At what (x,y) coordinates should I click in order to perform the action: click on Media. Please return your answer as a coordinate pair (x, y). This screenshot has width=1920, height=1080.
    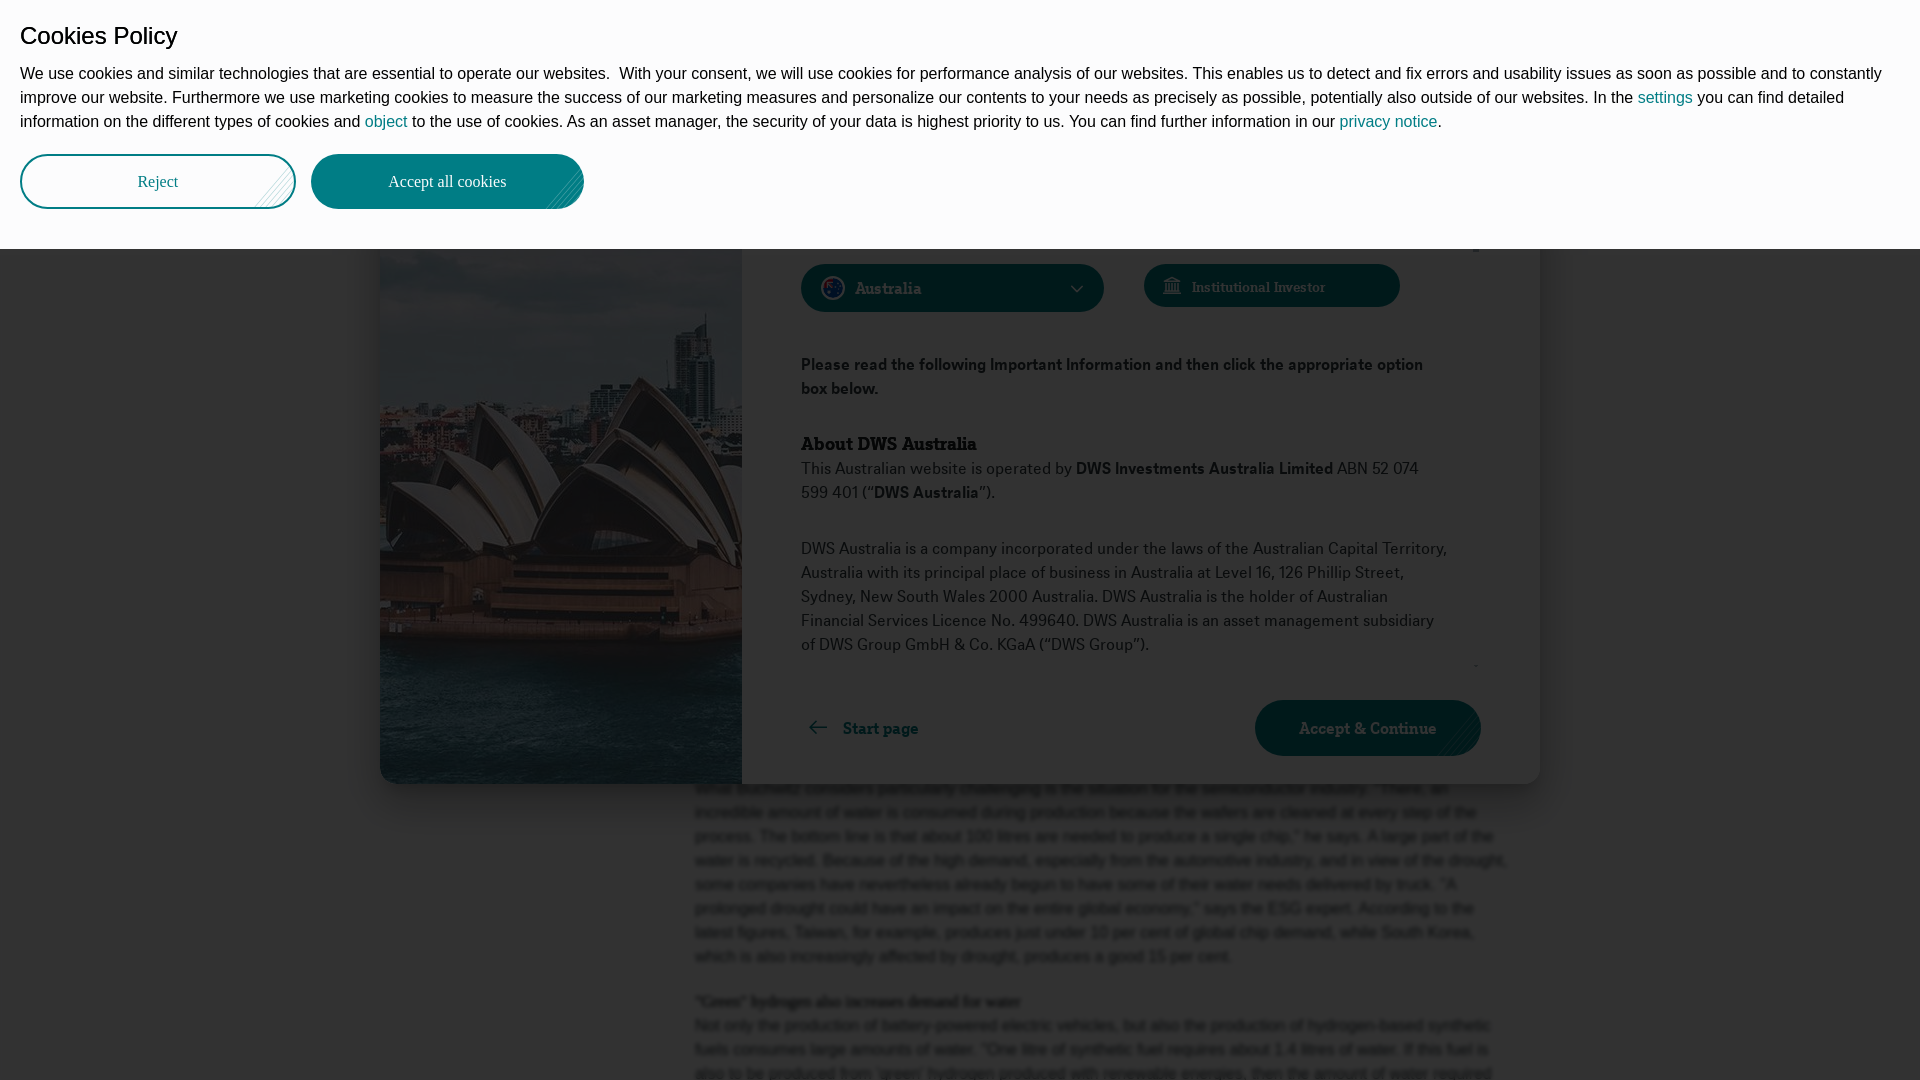
    Looking at the image, I should click on (539, 122).